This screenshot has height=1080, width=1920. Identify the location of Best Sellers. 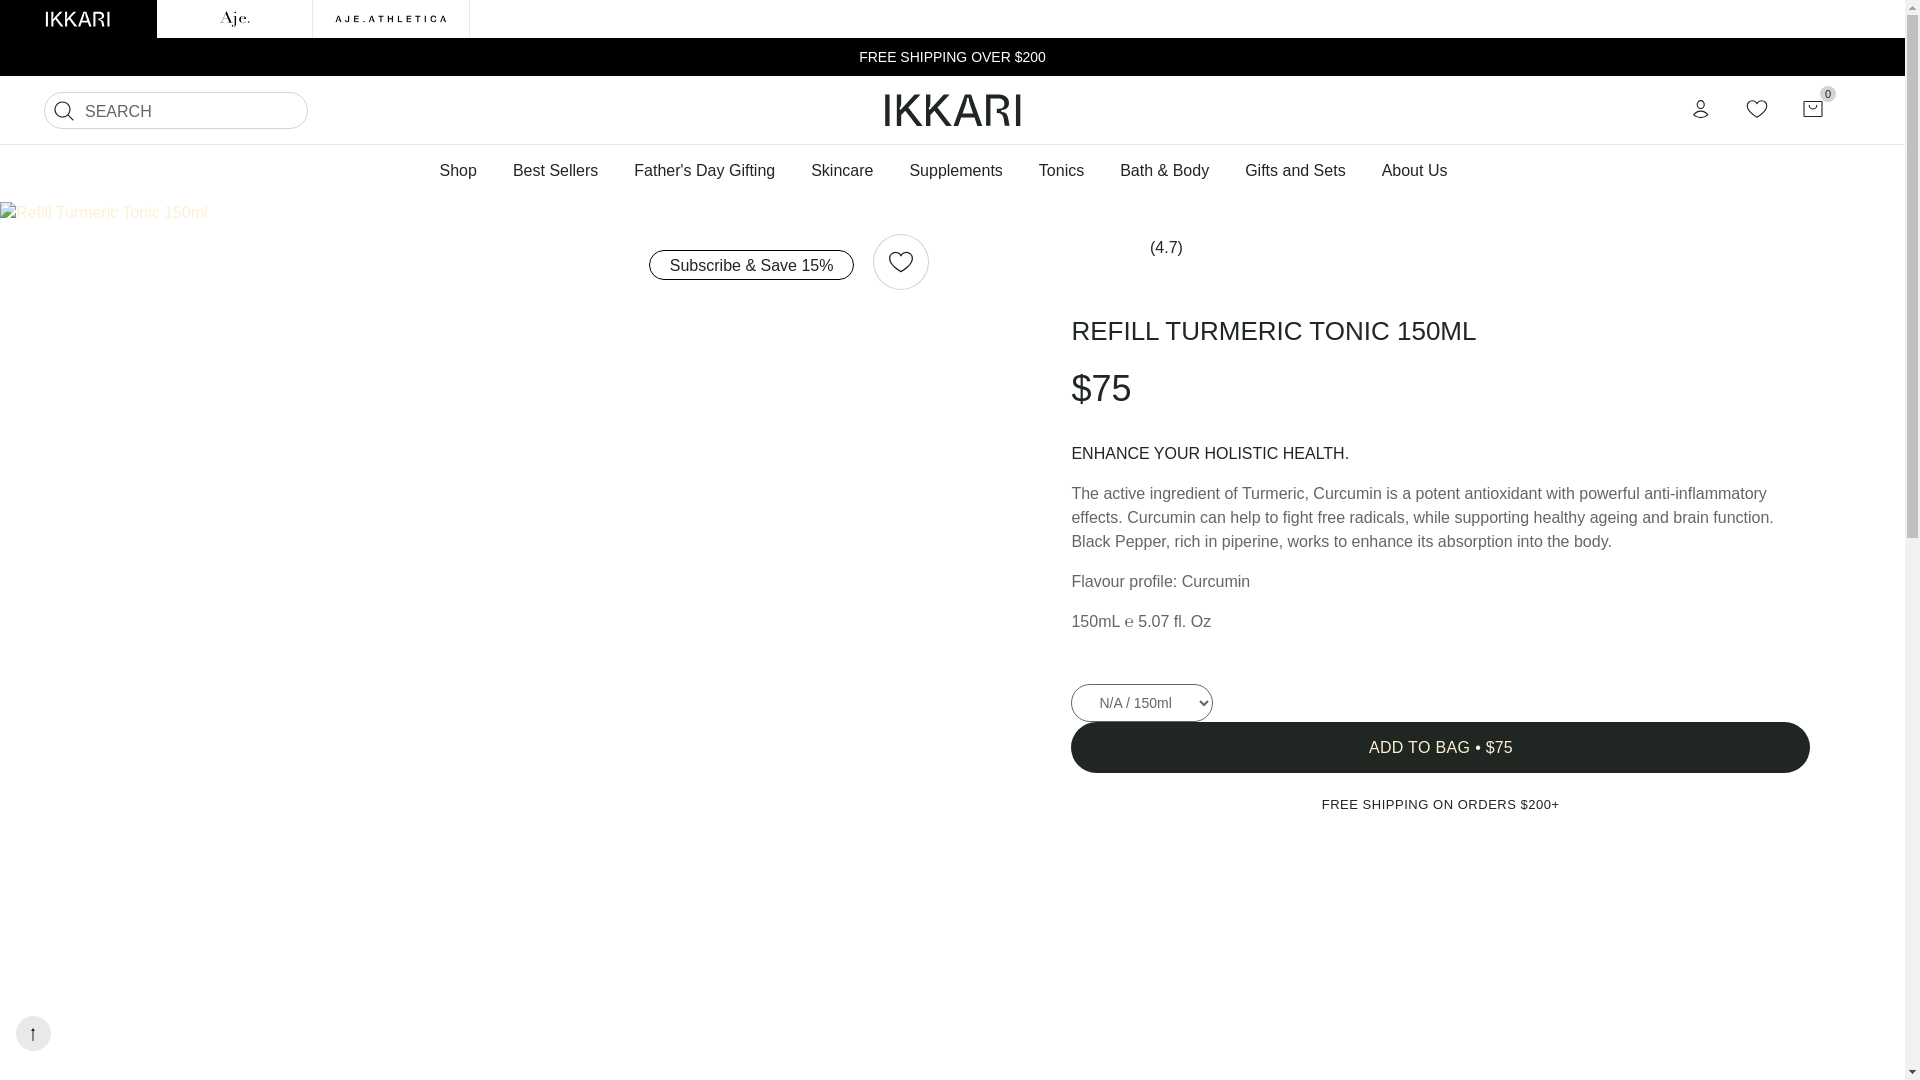
(556, 170).